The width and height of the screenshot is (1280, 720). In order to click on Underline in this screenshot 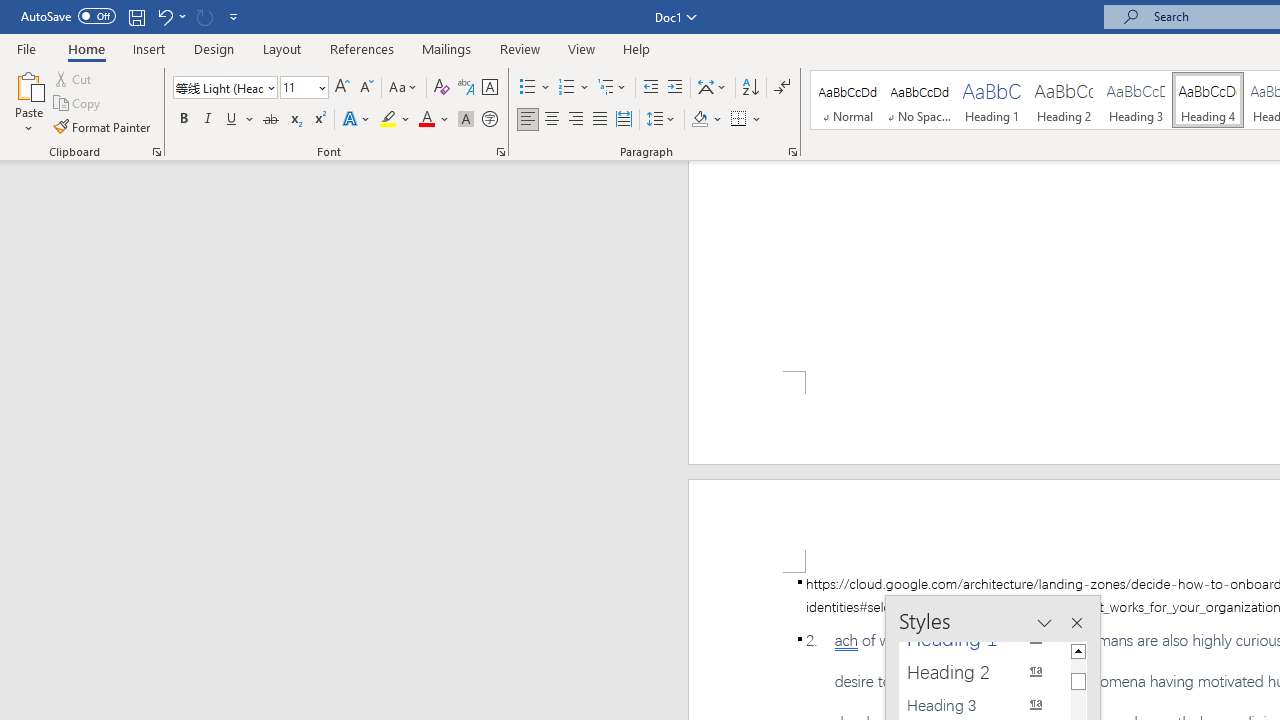, I will do `click(232, 120)`.